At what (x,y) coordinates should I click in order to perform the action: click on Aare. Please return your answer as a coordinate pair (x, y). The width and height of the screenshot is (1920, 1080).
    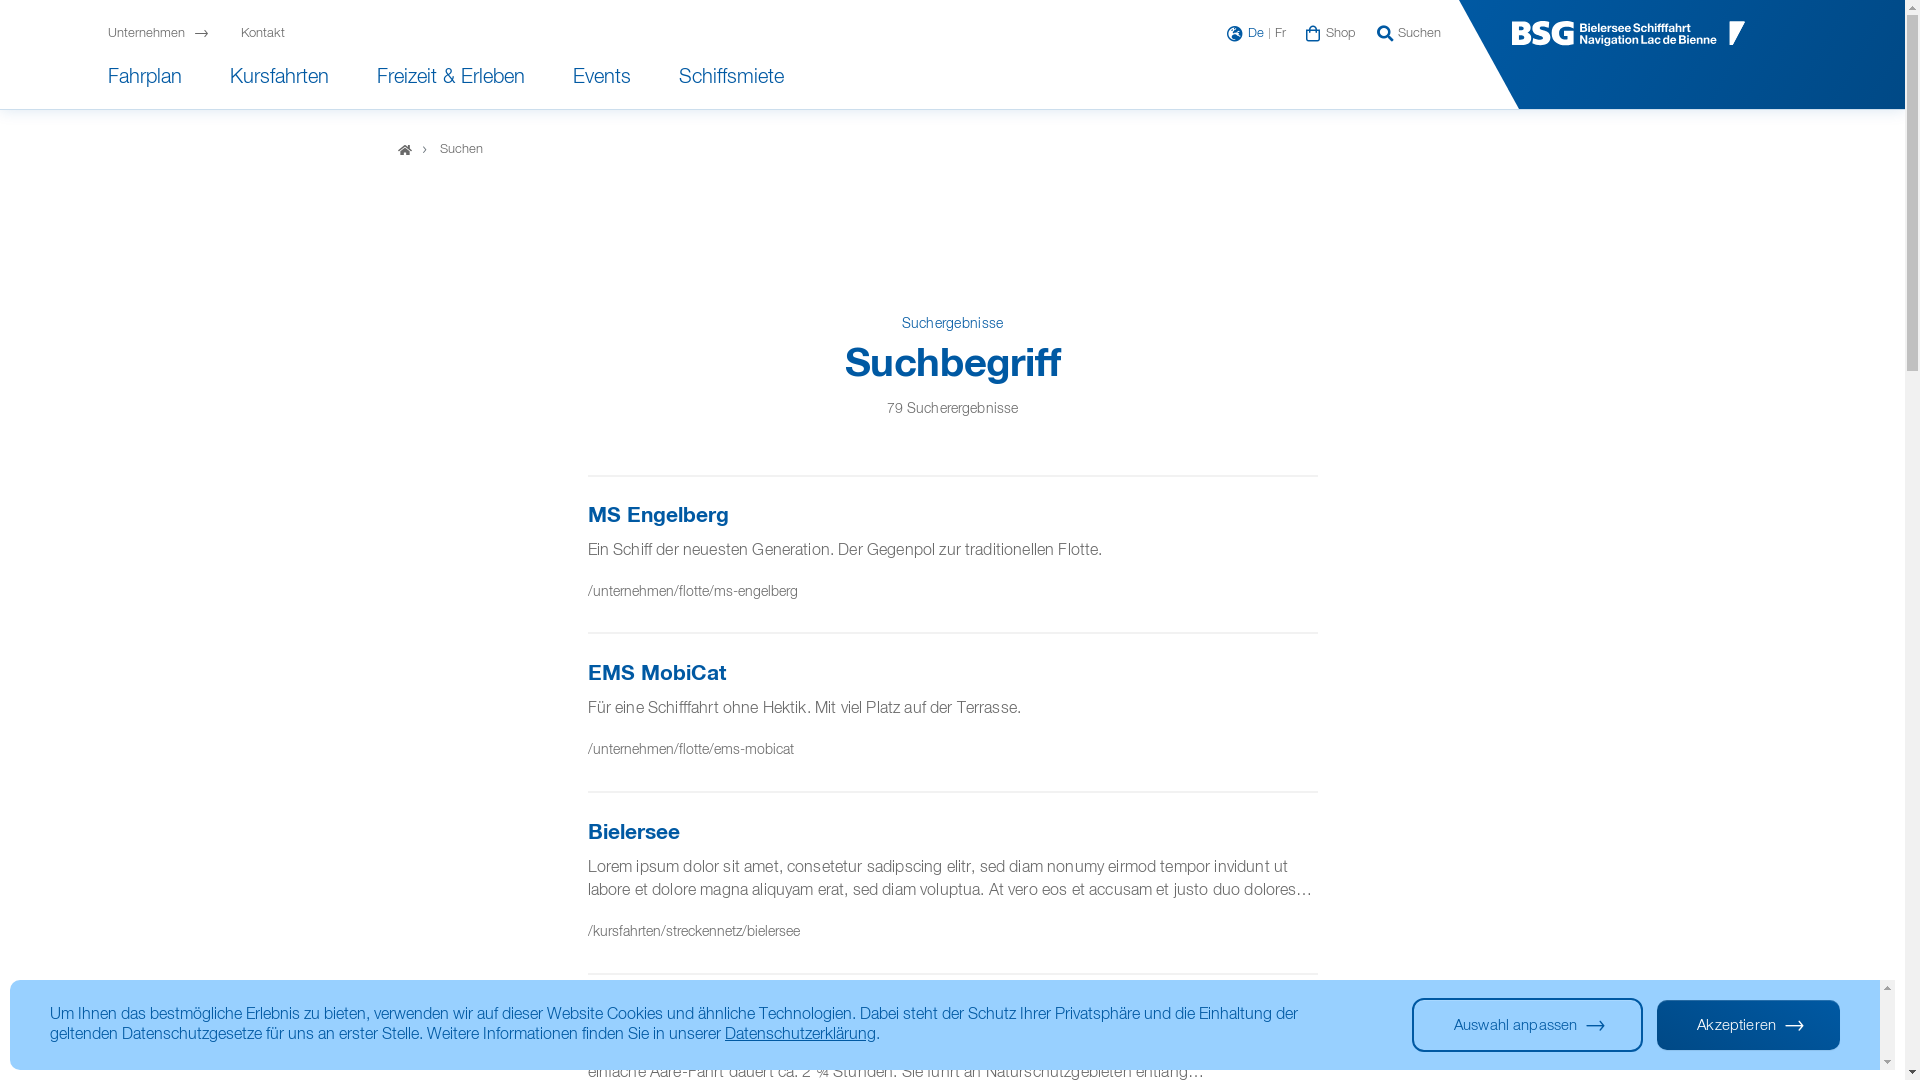
    Looking at the image, I should click on (611, 1016).